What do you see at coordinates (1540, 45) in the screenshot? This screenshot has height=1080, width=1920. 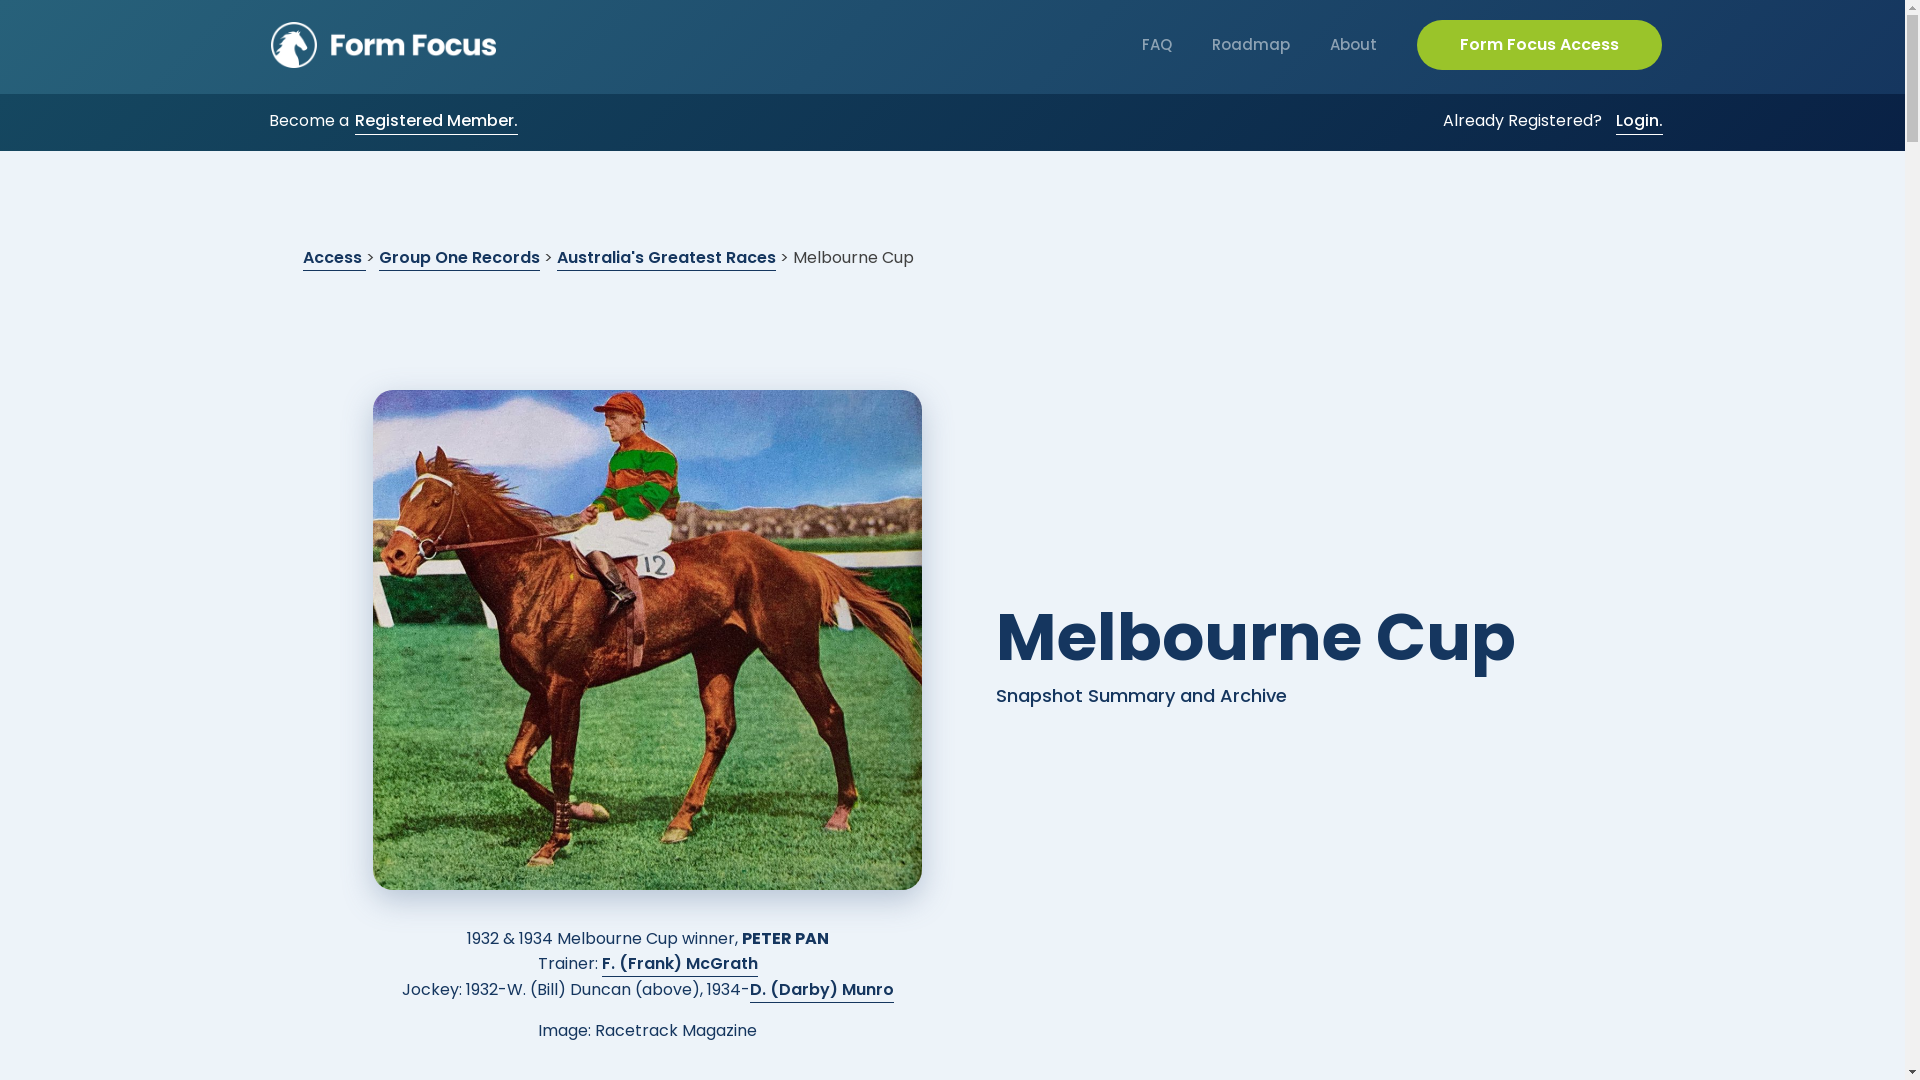 I see `Form Focus Access` at bounding box center [1540, 45].